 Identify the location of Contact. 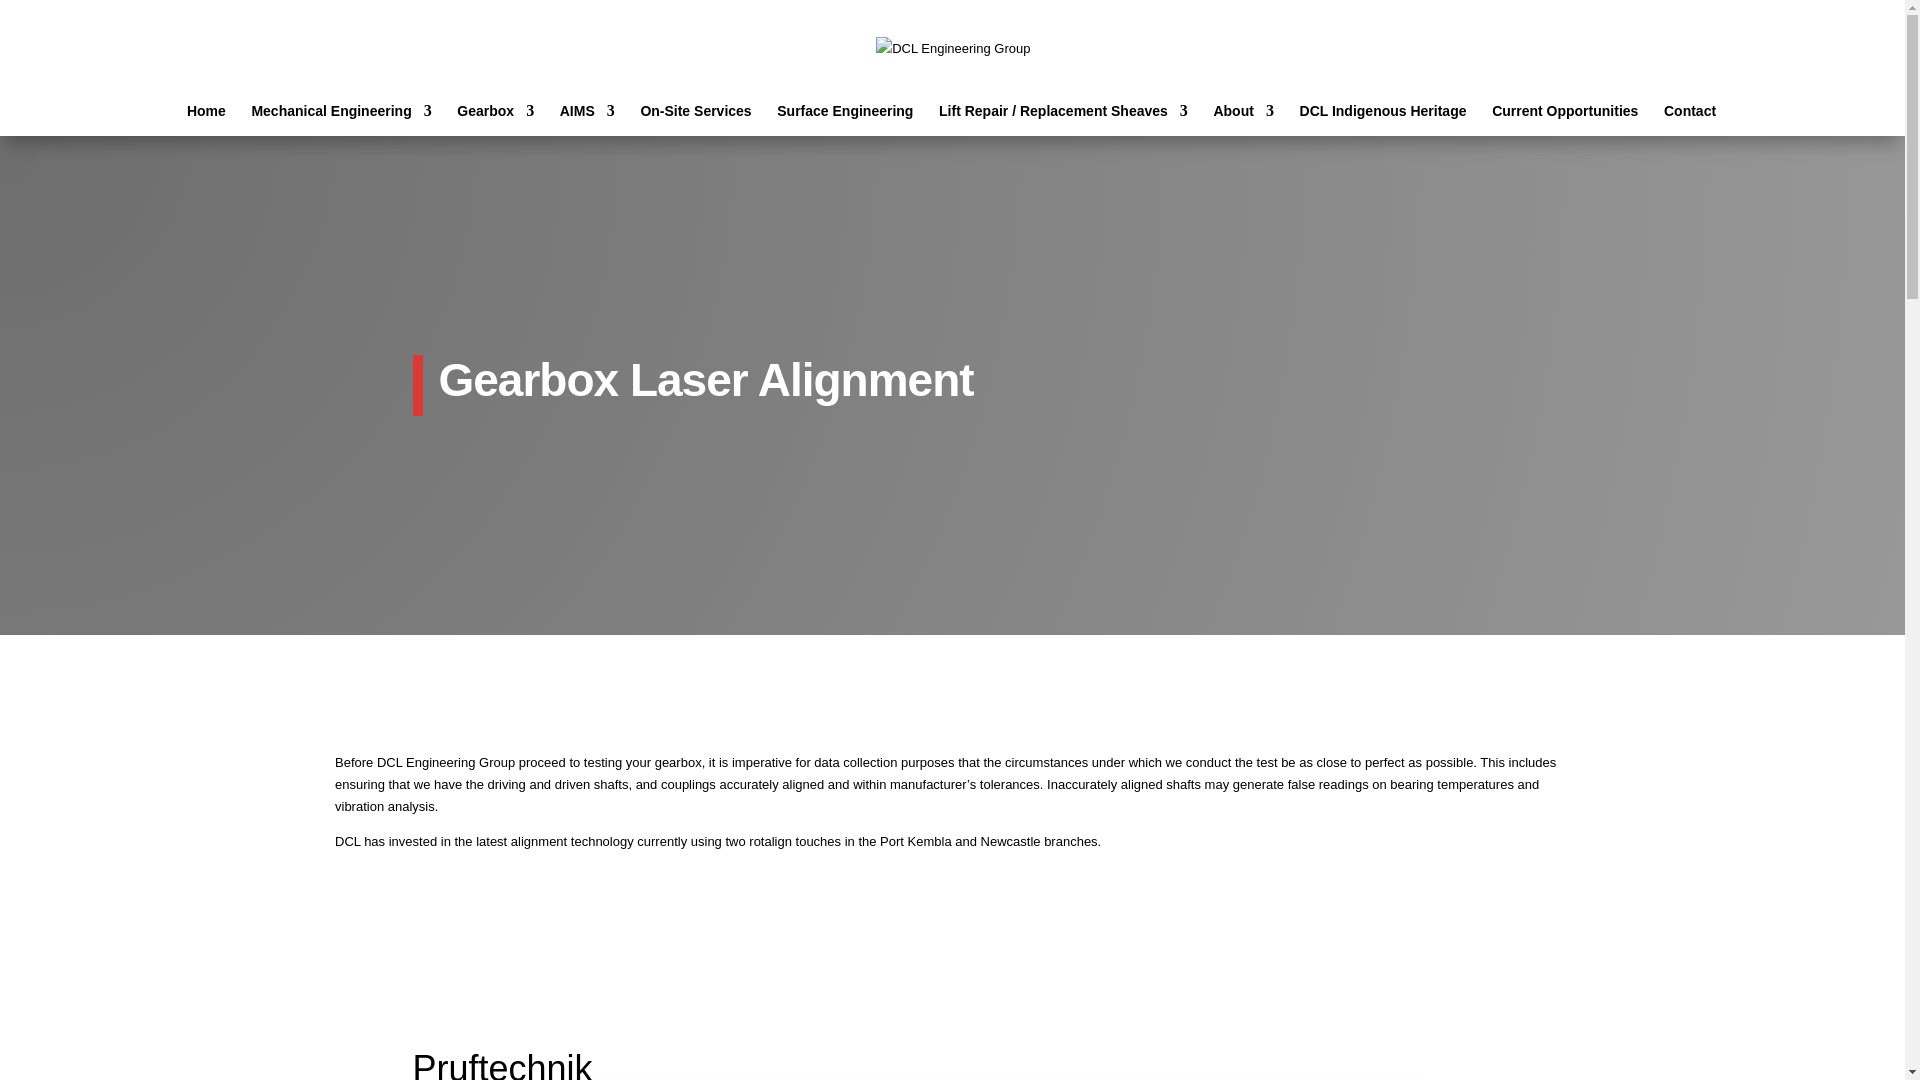
(1690, 120).